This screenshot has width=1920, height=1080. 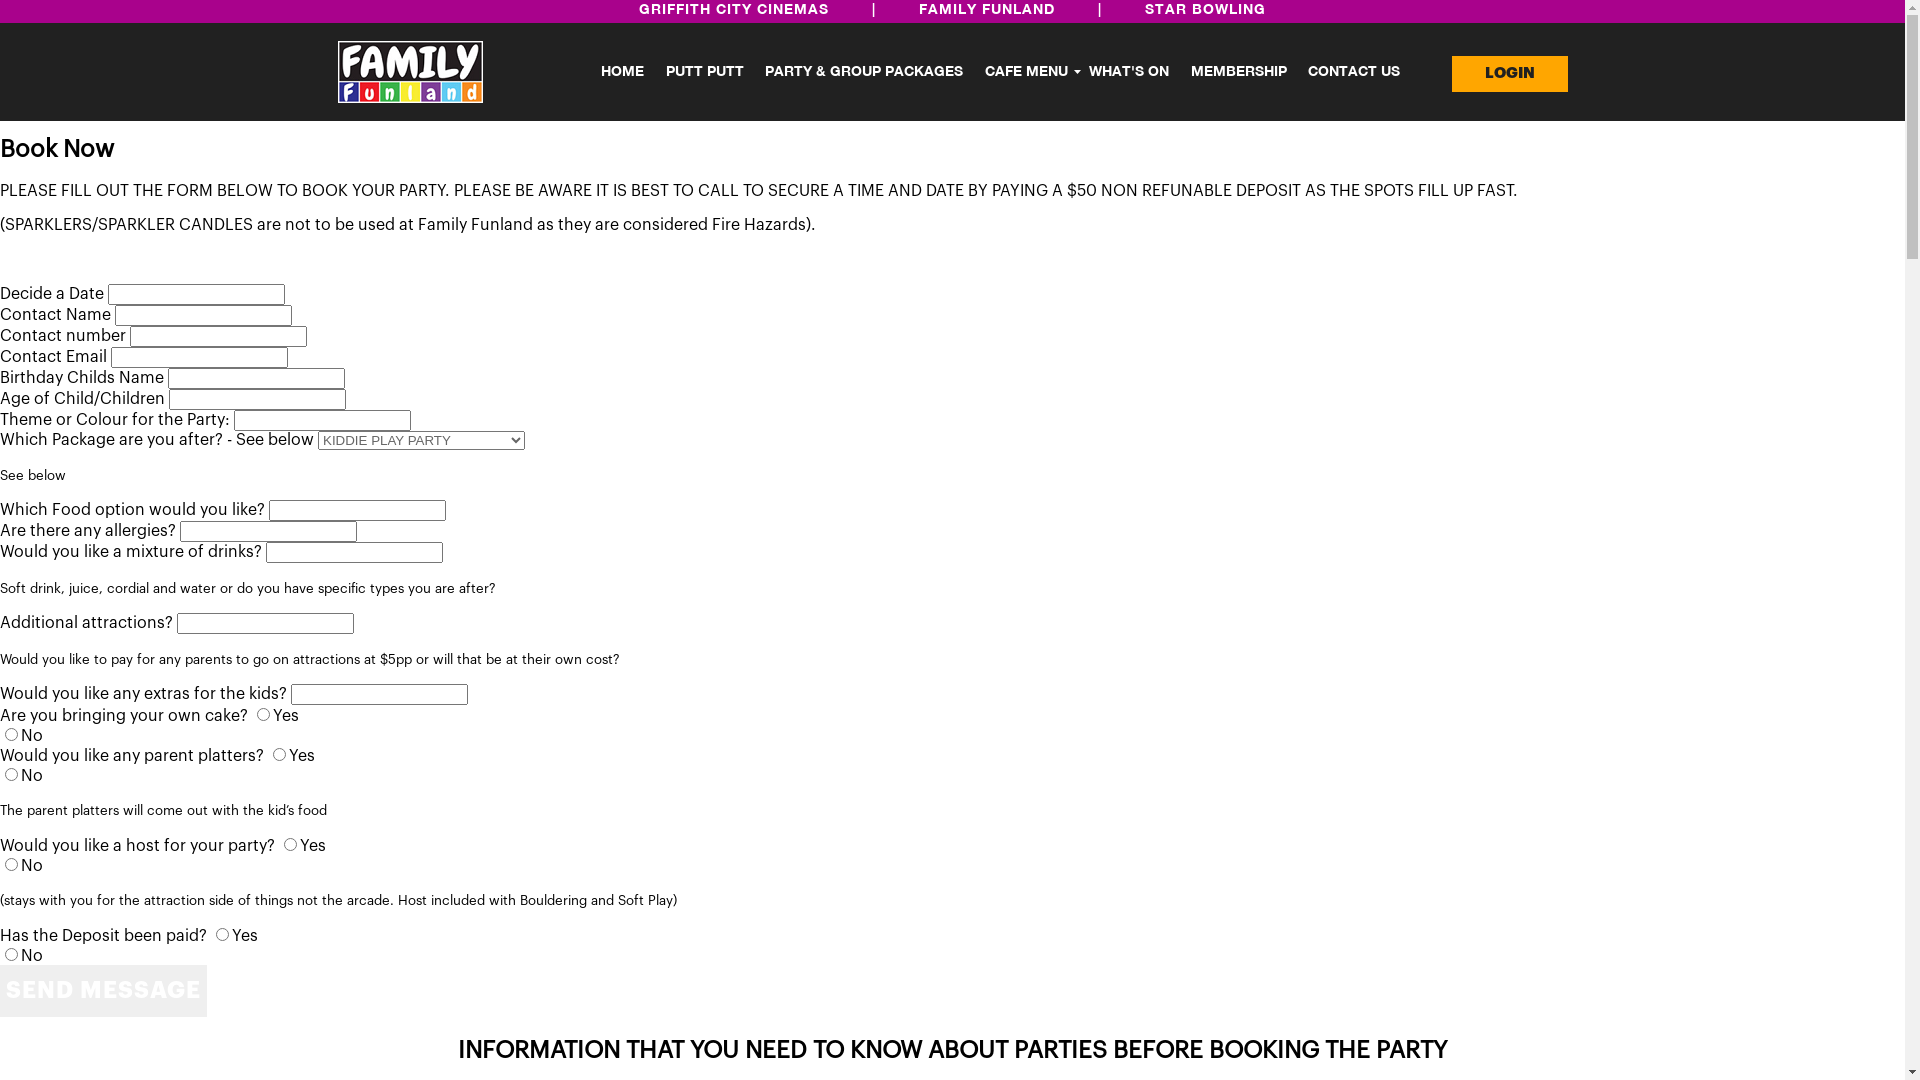 What do you see at coordinates (1354, 72) in the screenshot?
I see `CONTACT US` at bounding box center [1354, 72].